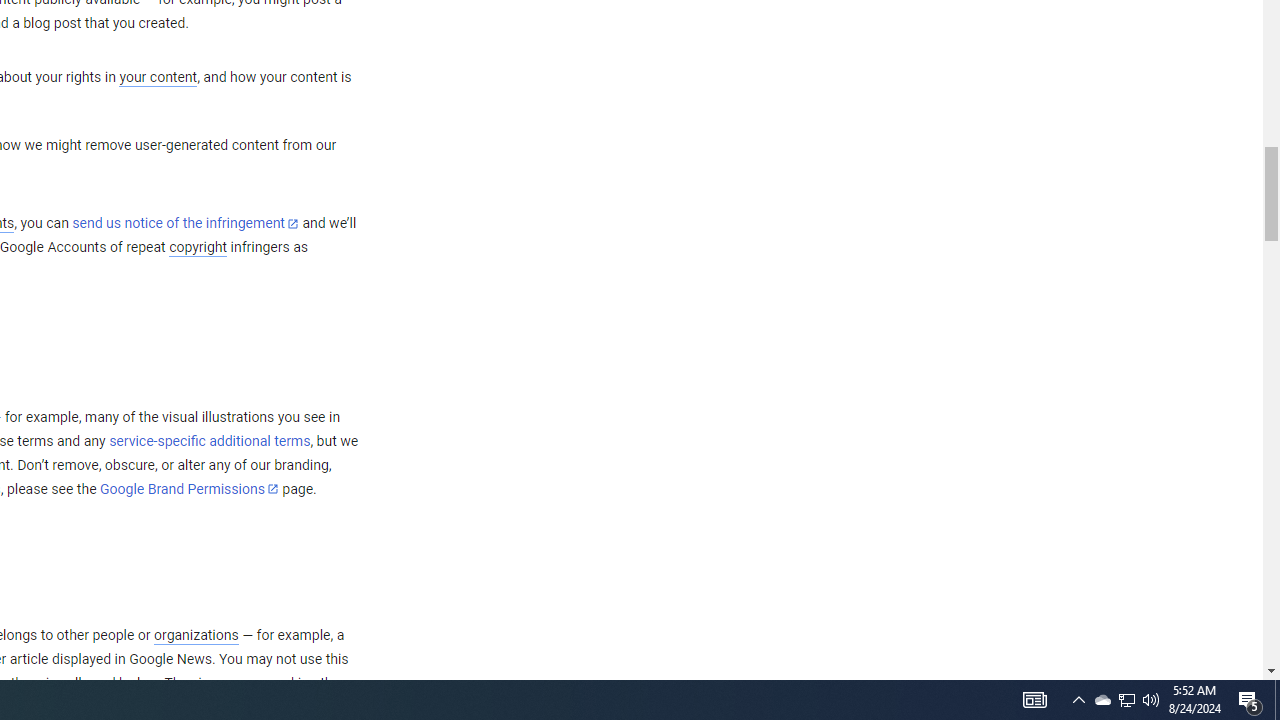 The width and height of the screenshot is (1280, 720). Describe the element at coordinates (158, 78) in the screenshot. I see `your content` at that location.